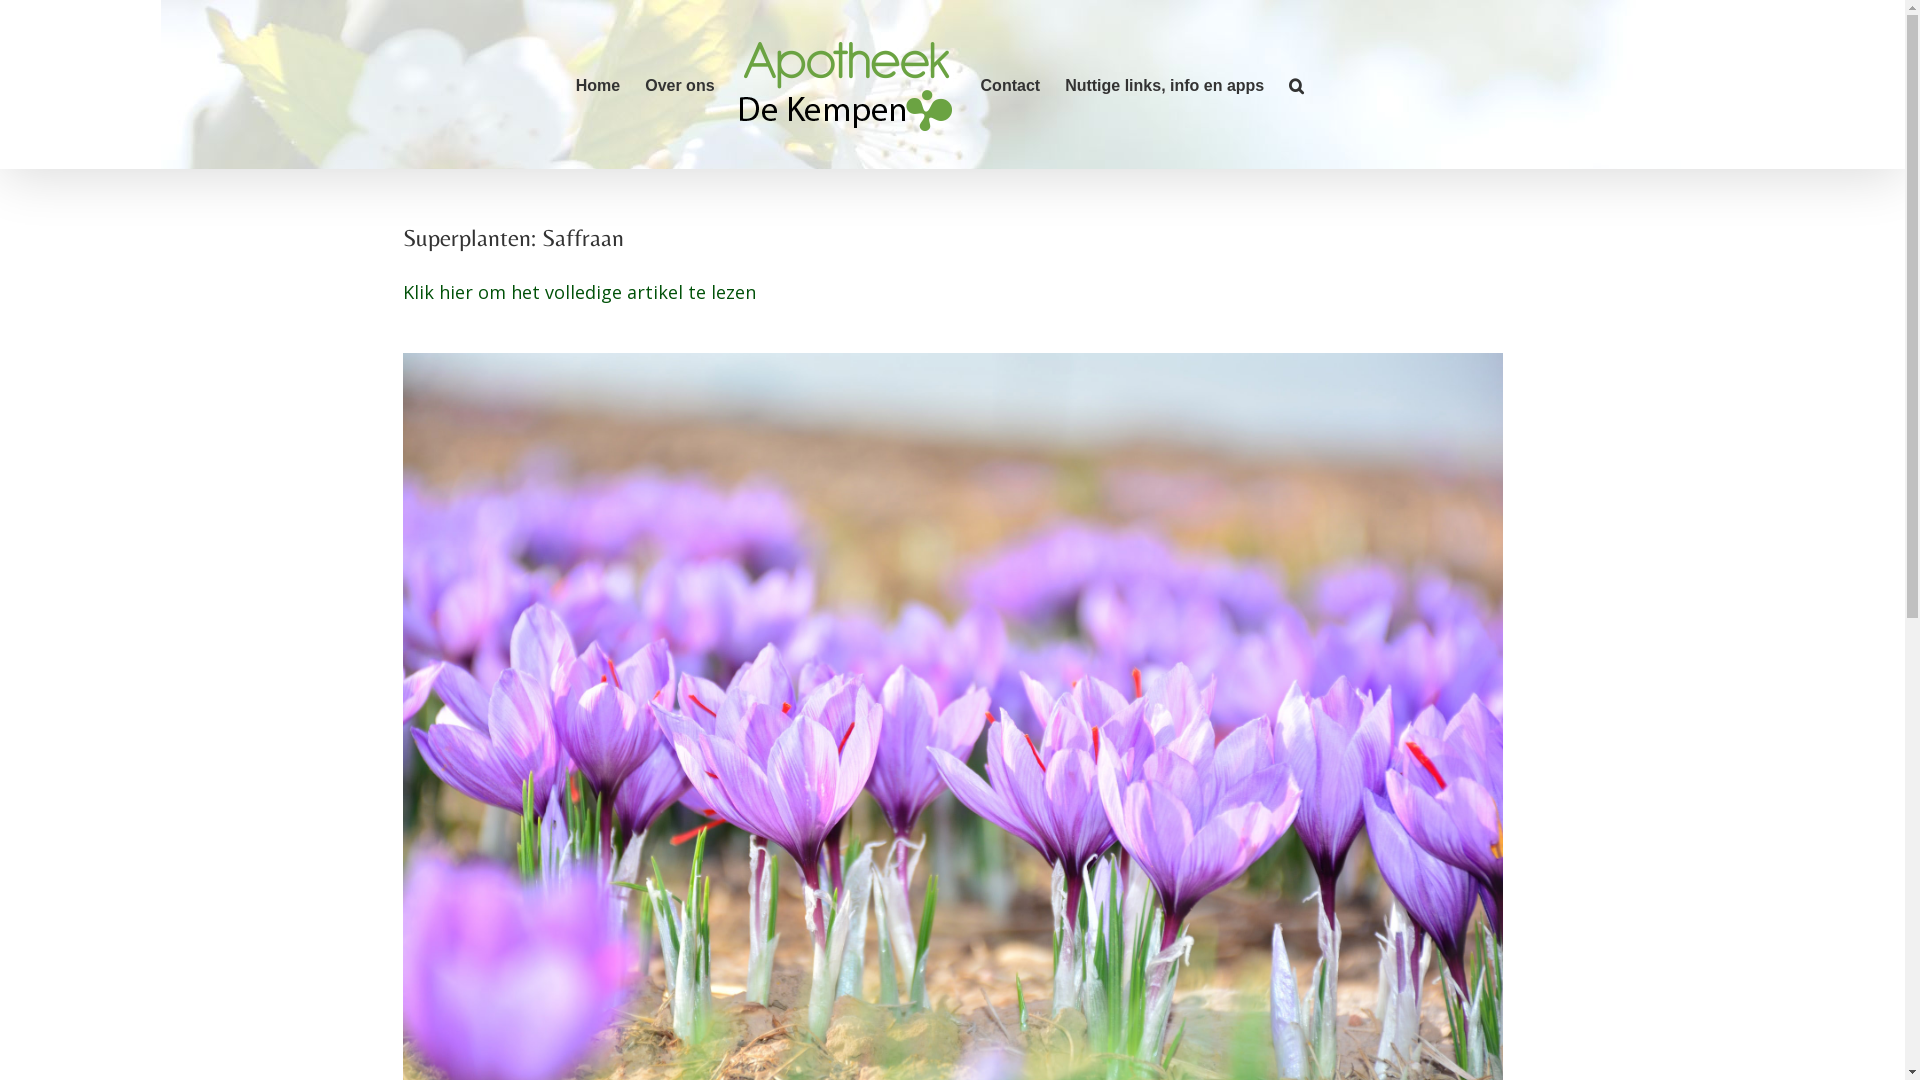 Image resolution: width=1920 pixels, height=1080 pixels. I want to click on Klik hier om het volledige artikel te lezen, so click(578, 292).